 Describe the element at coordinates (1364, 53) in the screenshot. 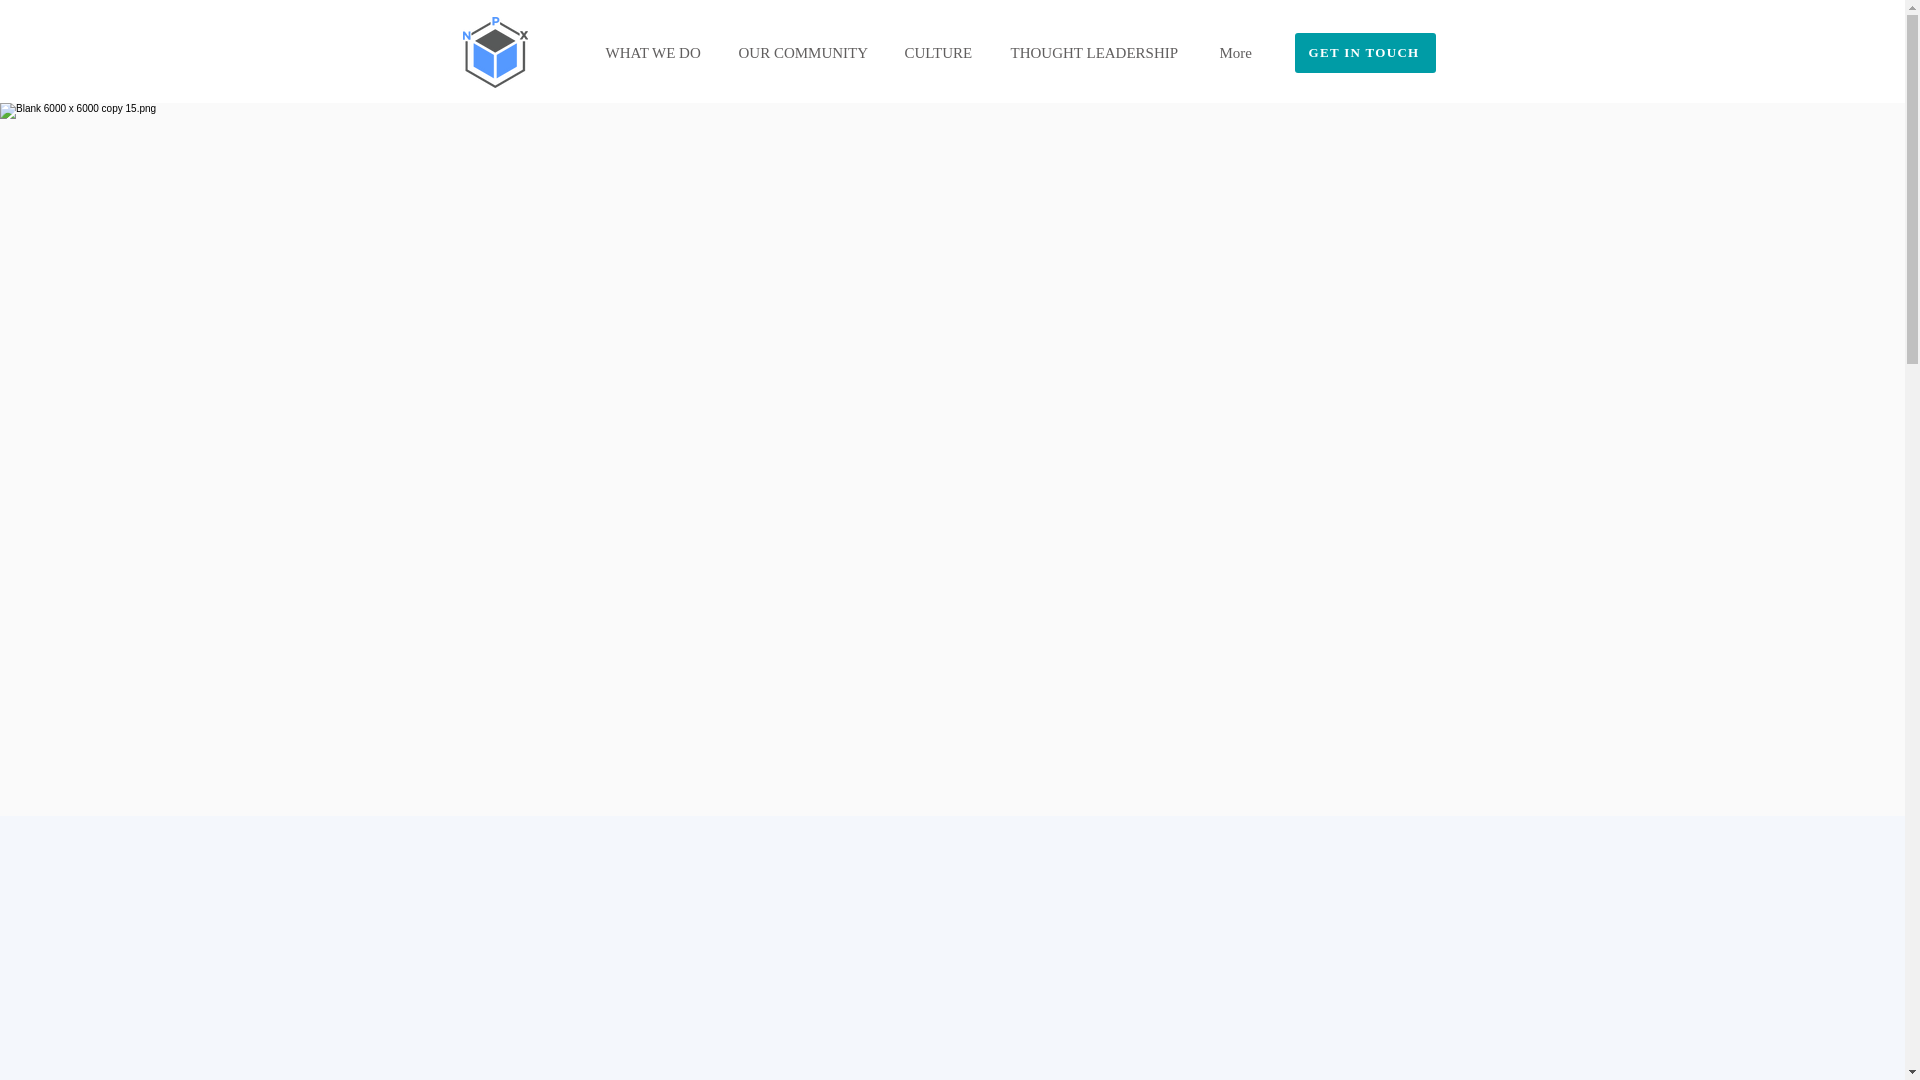

I see `GET IN TOUCH` at that location.